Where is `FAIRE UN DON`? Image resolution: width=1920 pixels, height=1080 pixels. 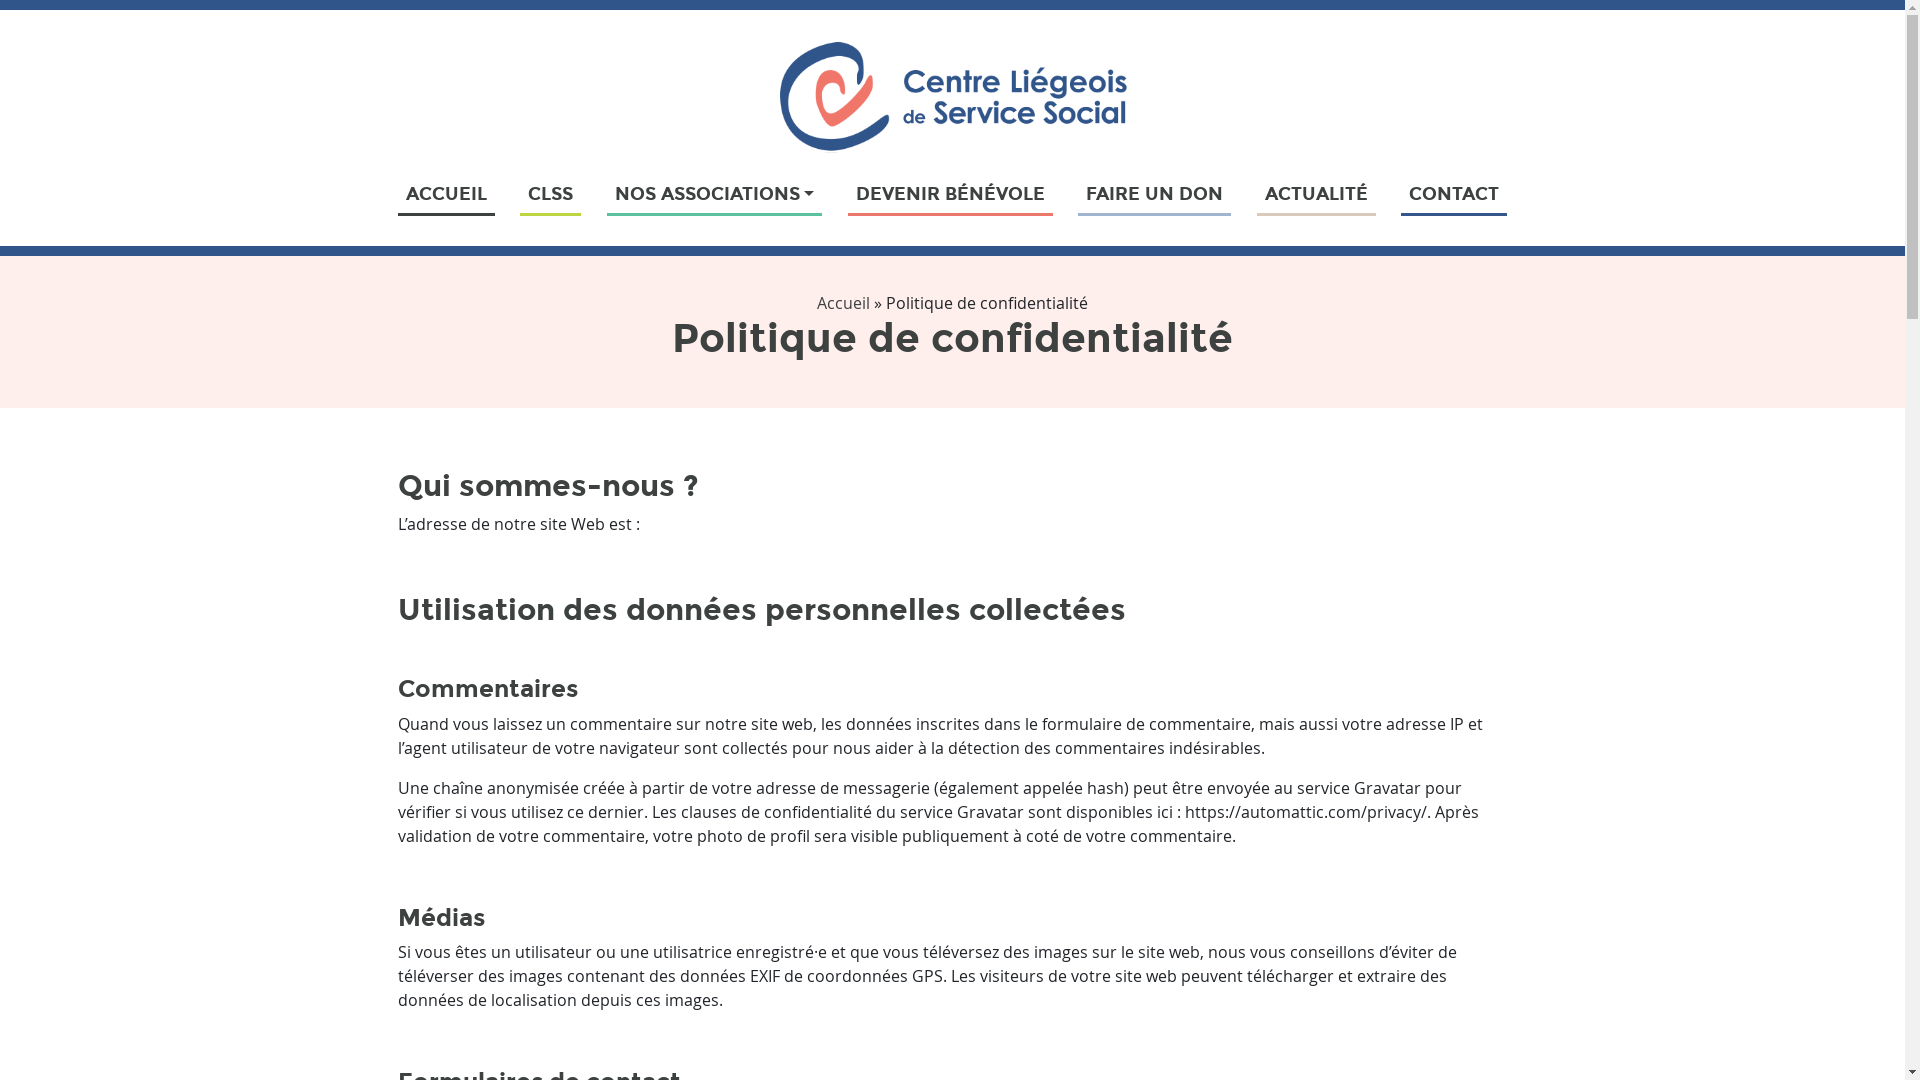
FAIRE UN DON is located at coordinates (1154, 194).